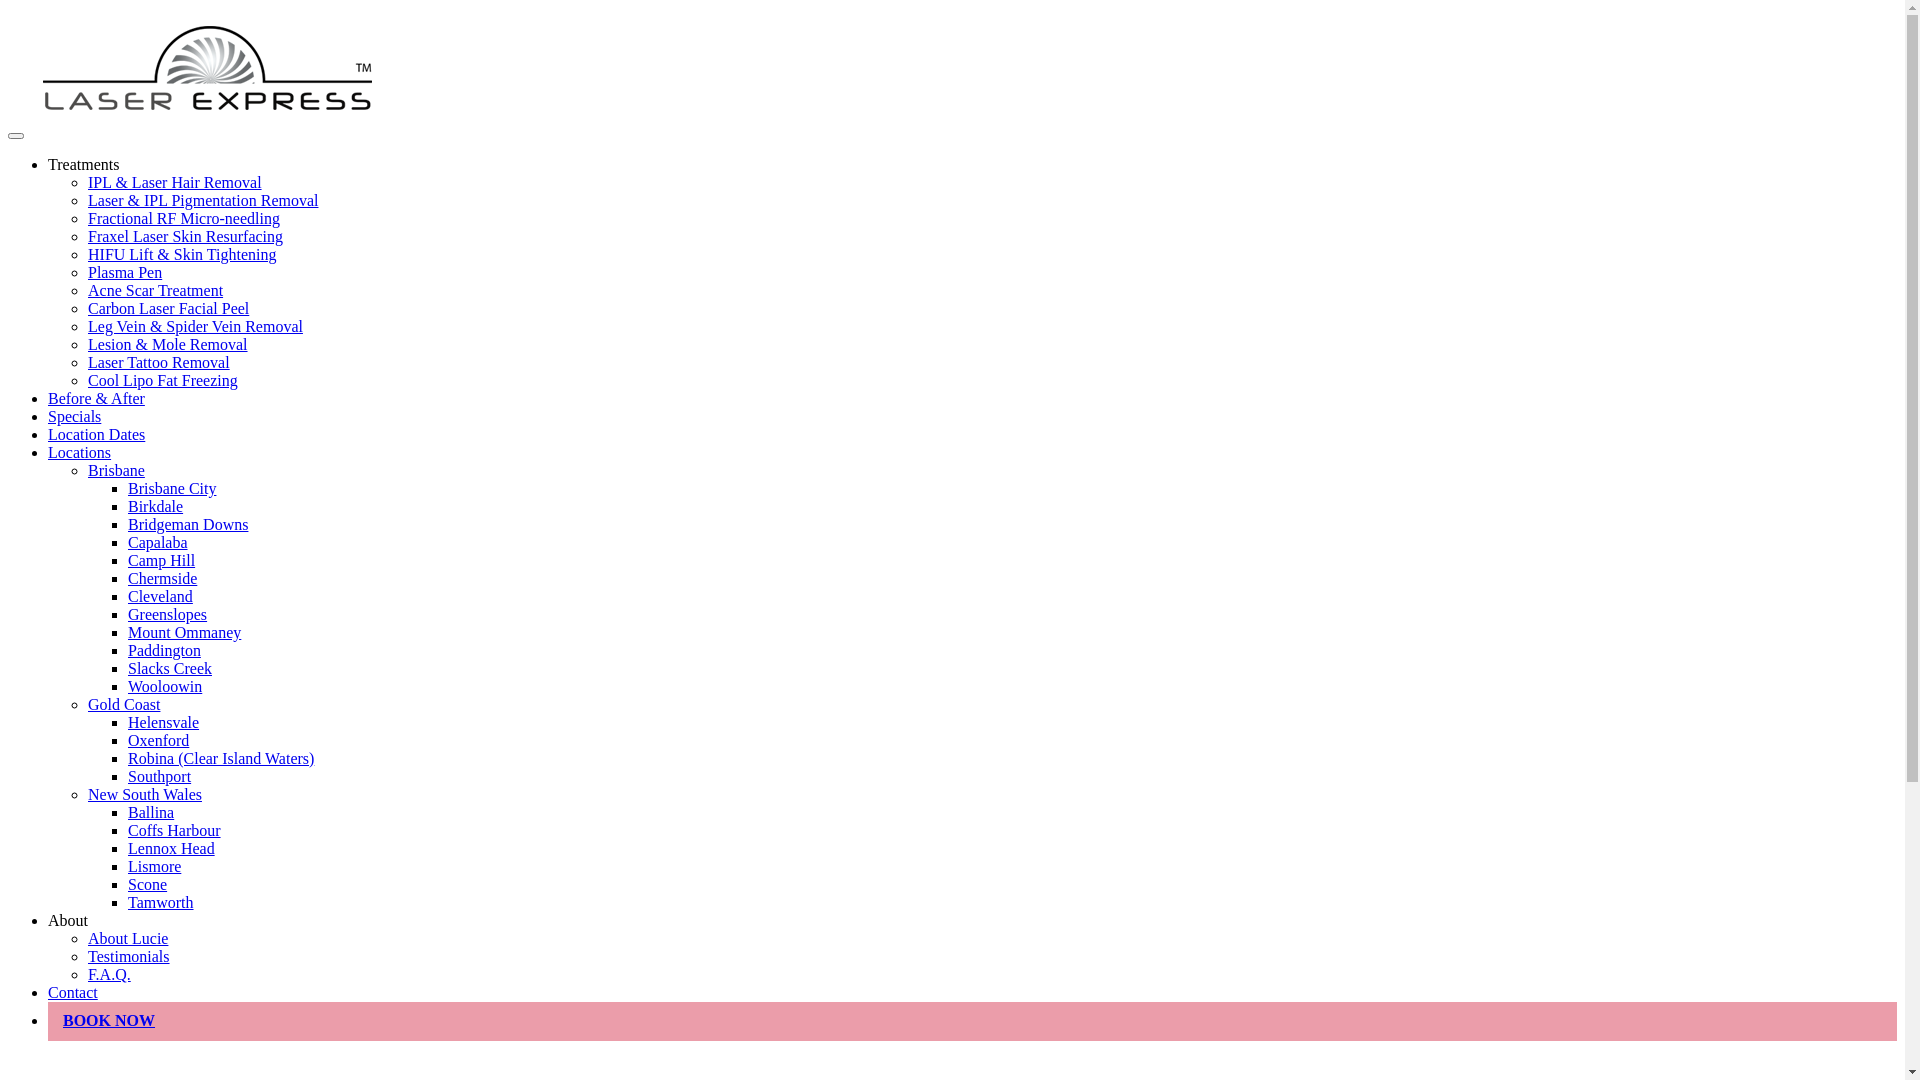 The height and width of the screenshot is (1080, 1920). What do you see at coordinates (163, 380) in the screenshot?
I see `Cool Lipo Fat Freezing` at bounding box center [163, 380].